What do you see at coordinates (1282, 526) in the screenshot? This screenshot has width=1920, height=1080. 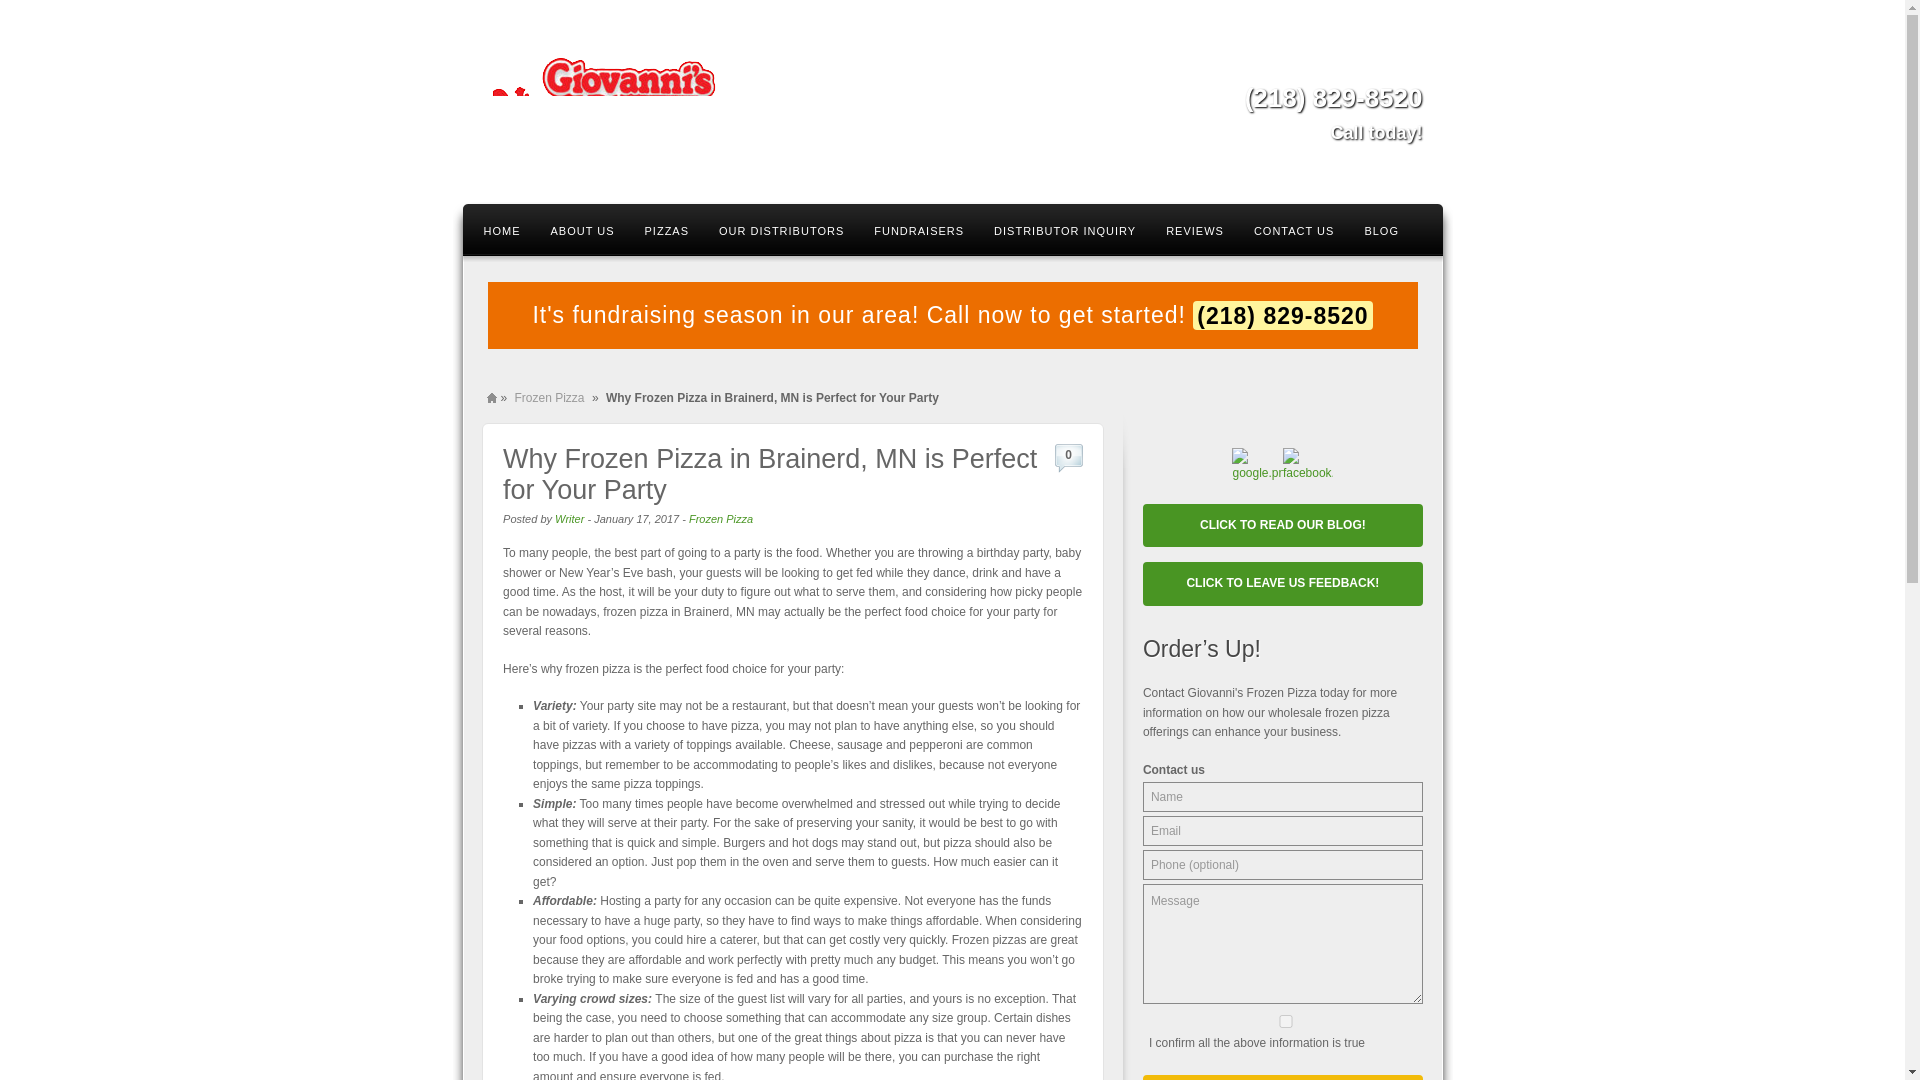 I see `CLICK TO READ OUR BLOG!` at bounding box center [1282, 526].